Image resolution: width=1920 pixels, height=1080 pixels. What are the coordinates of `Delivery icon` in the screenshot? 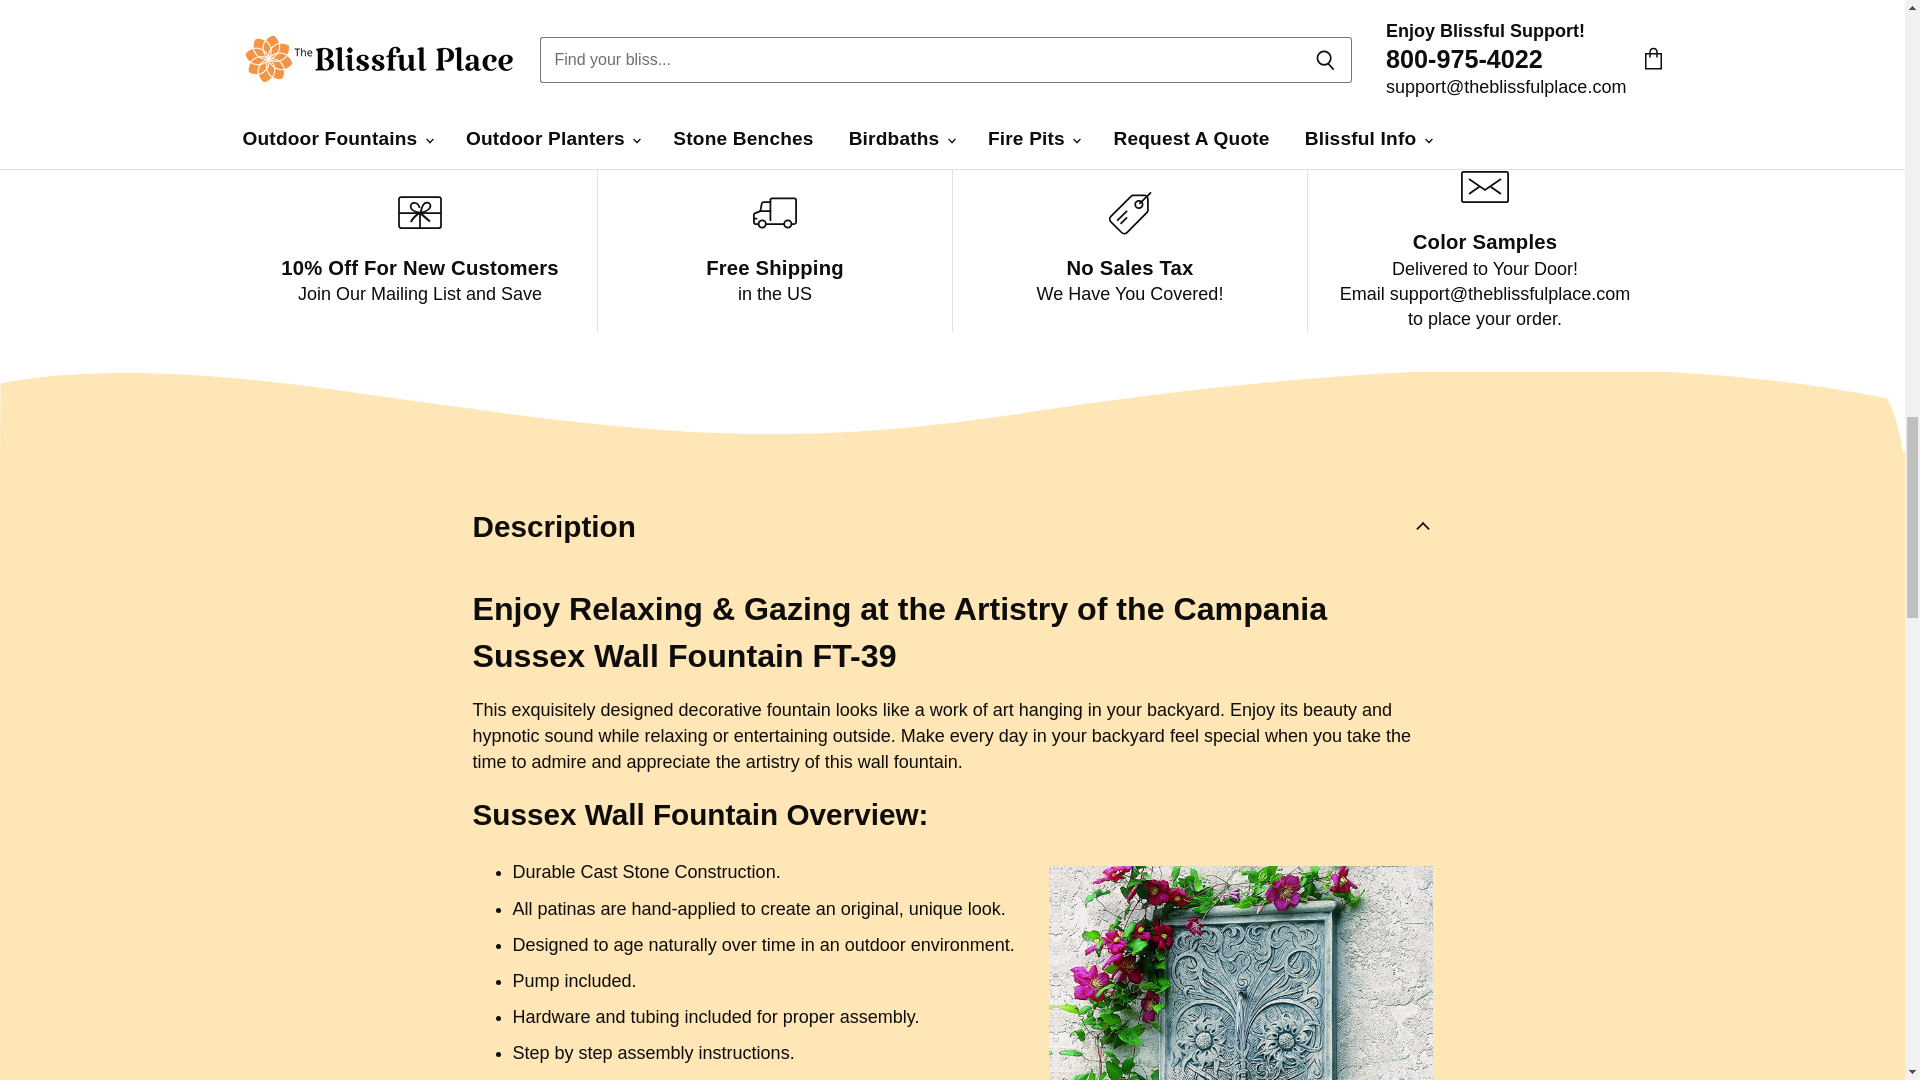 It's located at (774, 213).